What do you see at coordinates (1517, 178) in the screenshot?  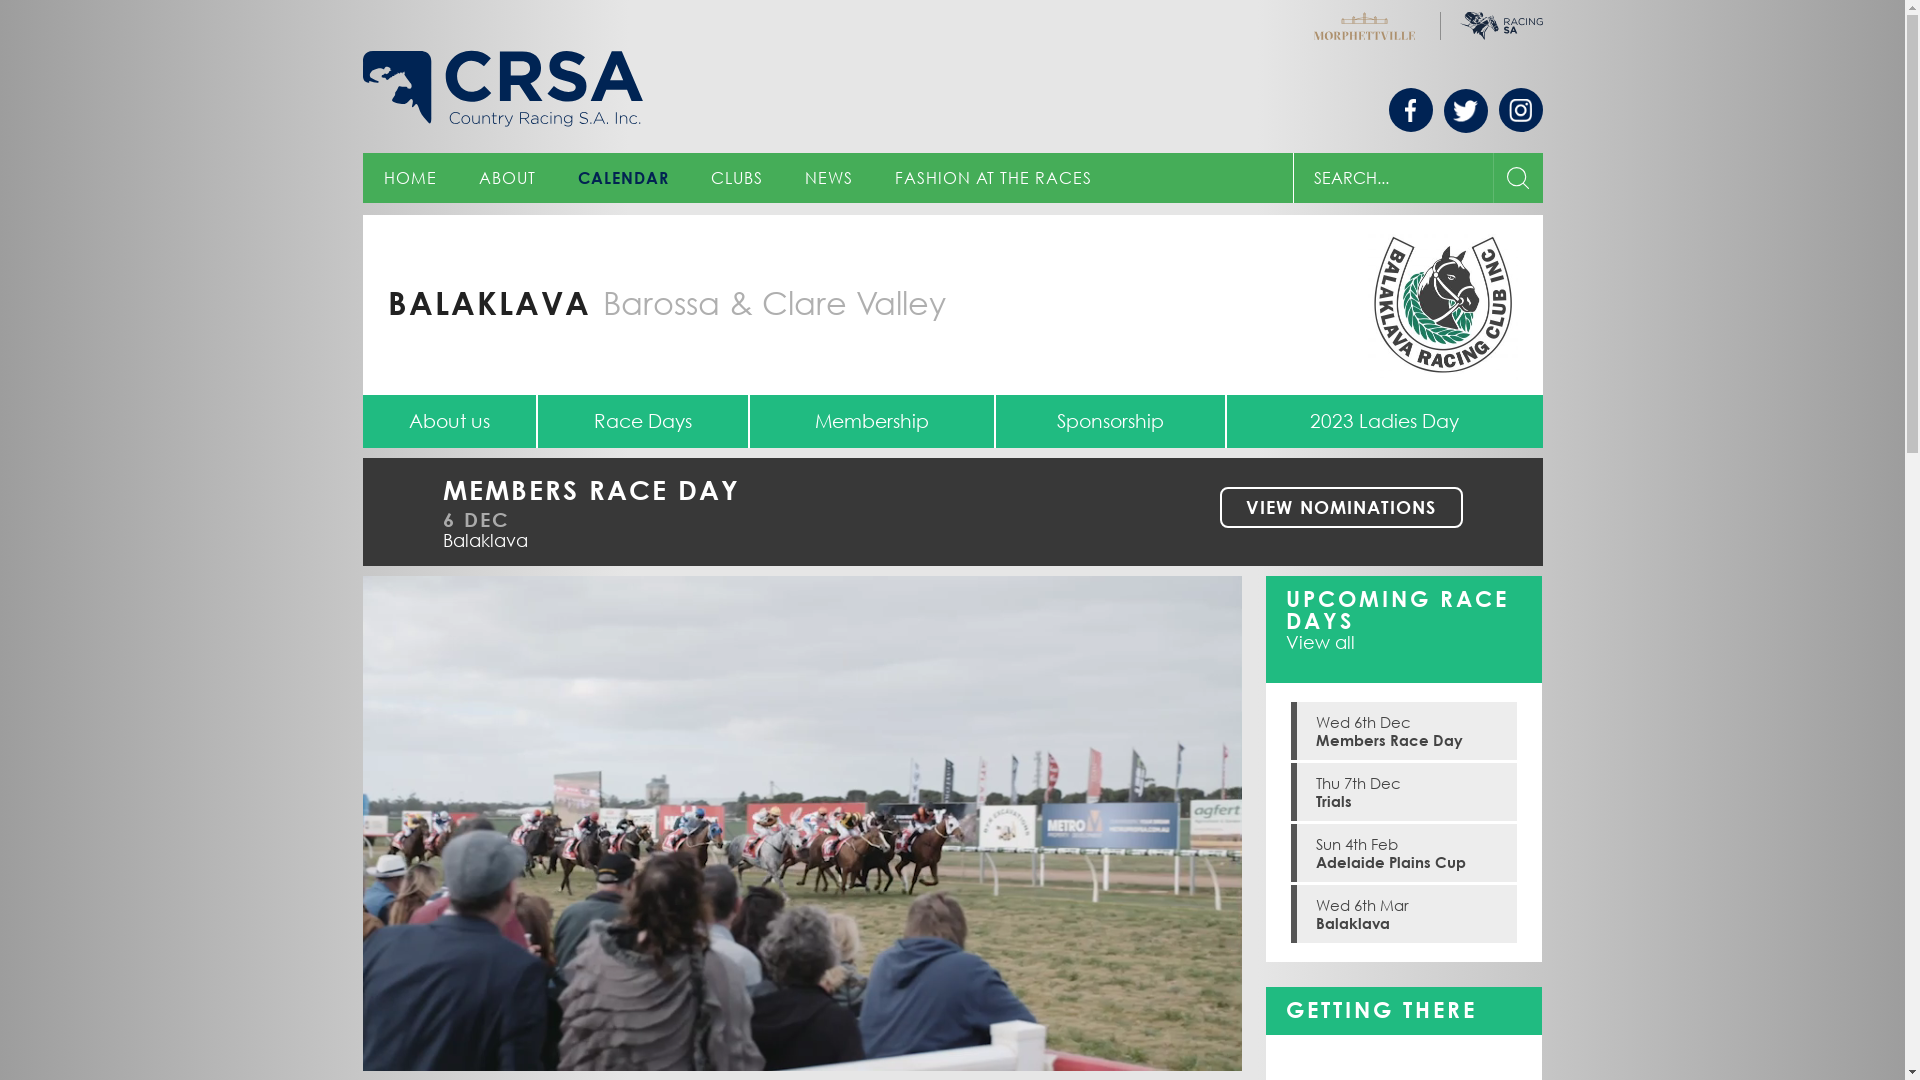 I see `SEARCH` at bounding box center [1517, 178].